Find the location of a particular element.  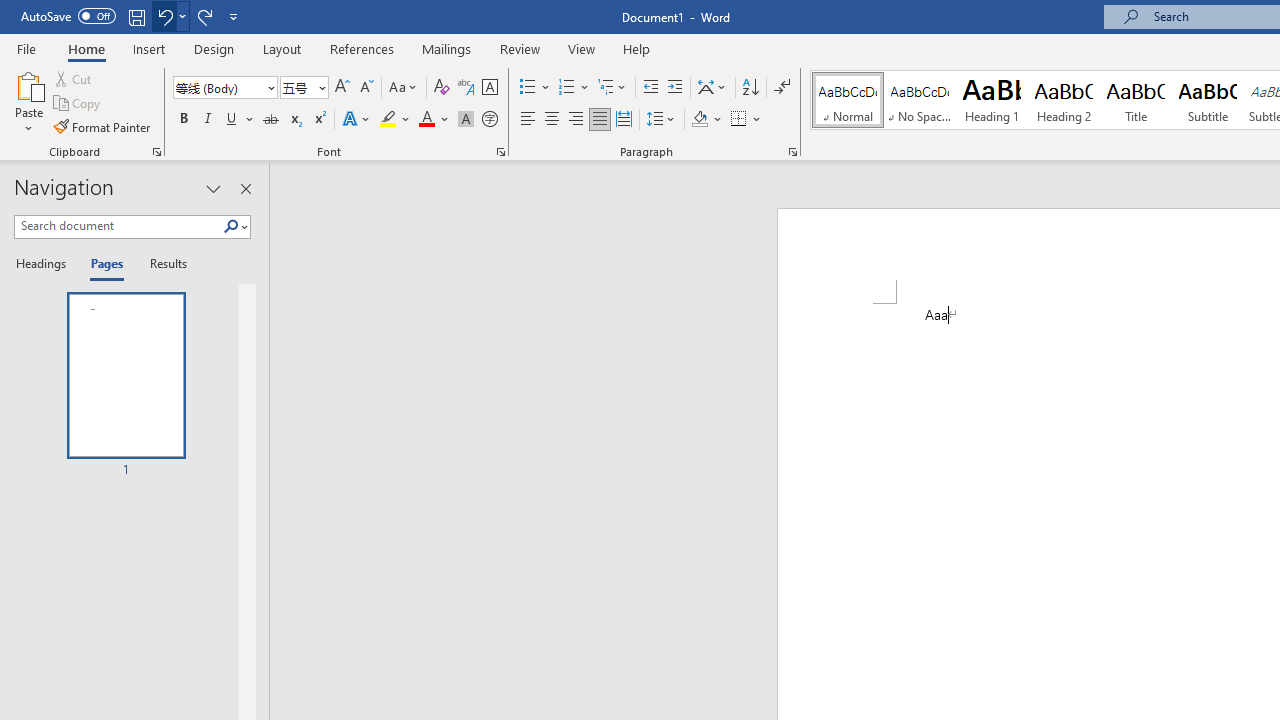

Customize Quick Access Toolbar is located at coordinates (234, 16).